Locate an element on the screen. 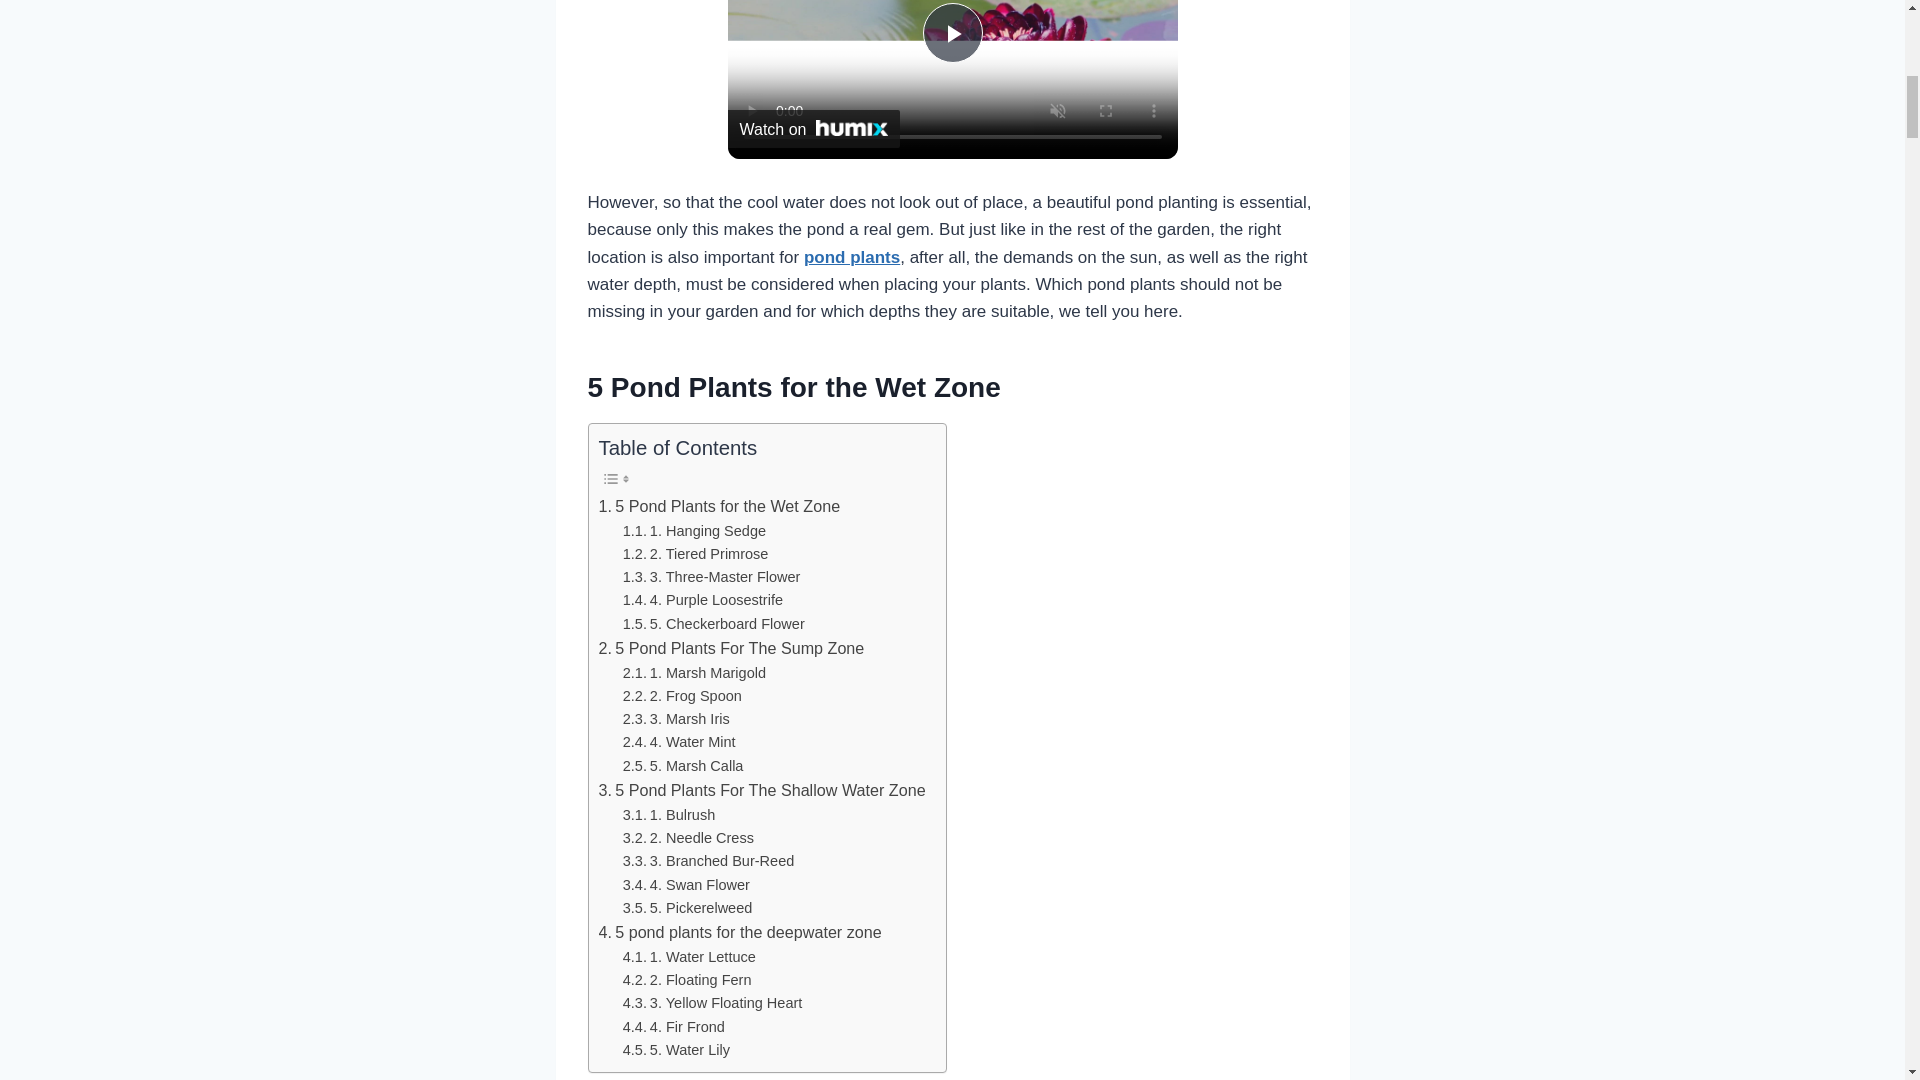  3. Marsh Iris is located at coordinates (676, 720).